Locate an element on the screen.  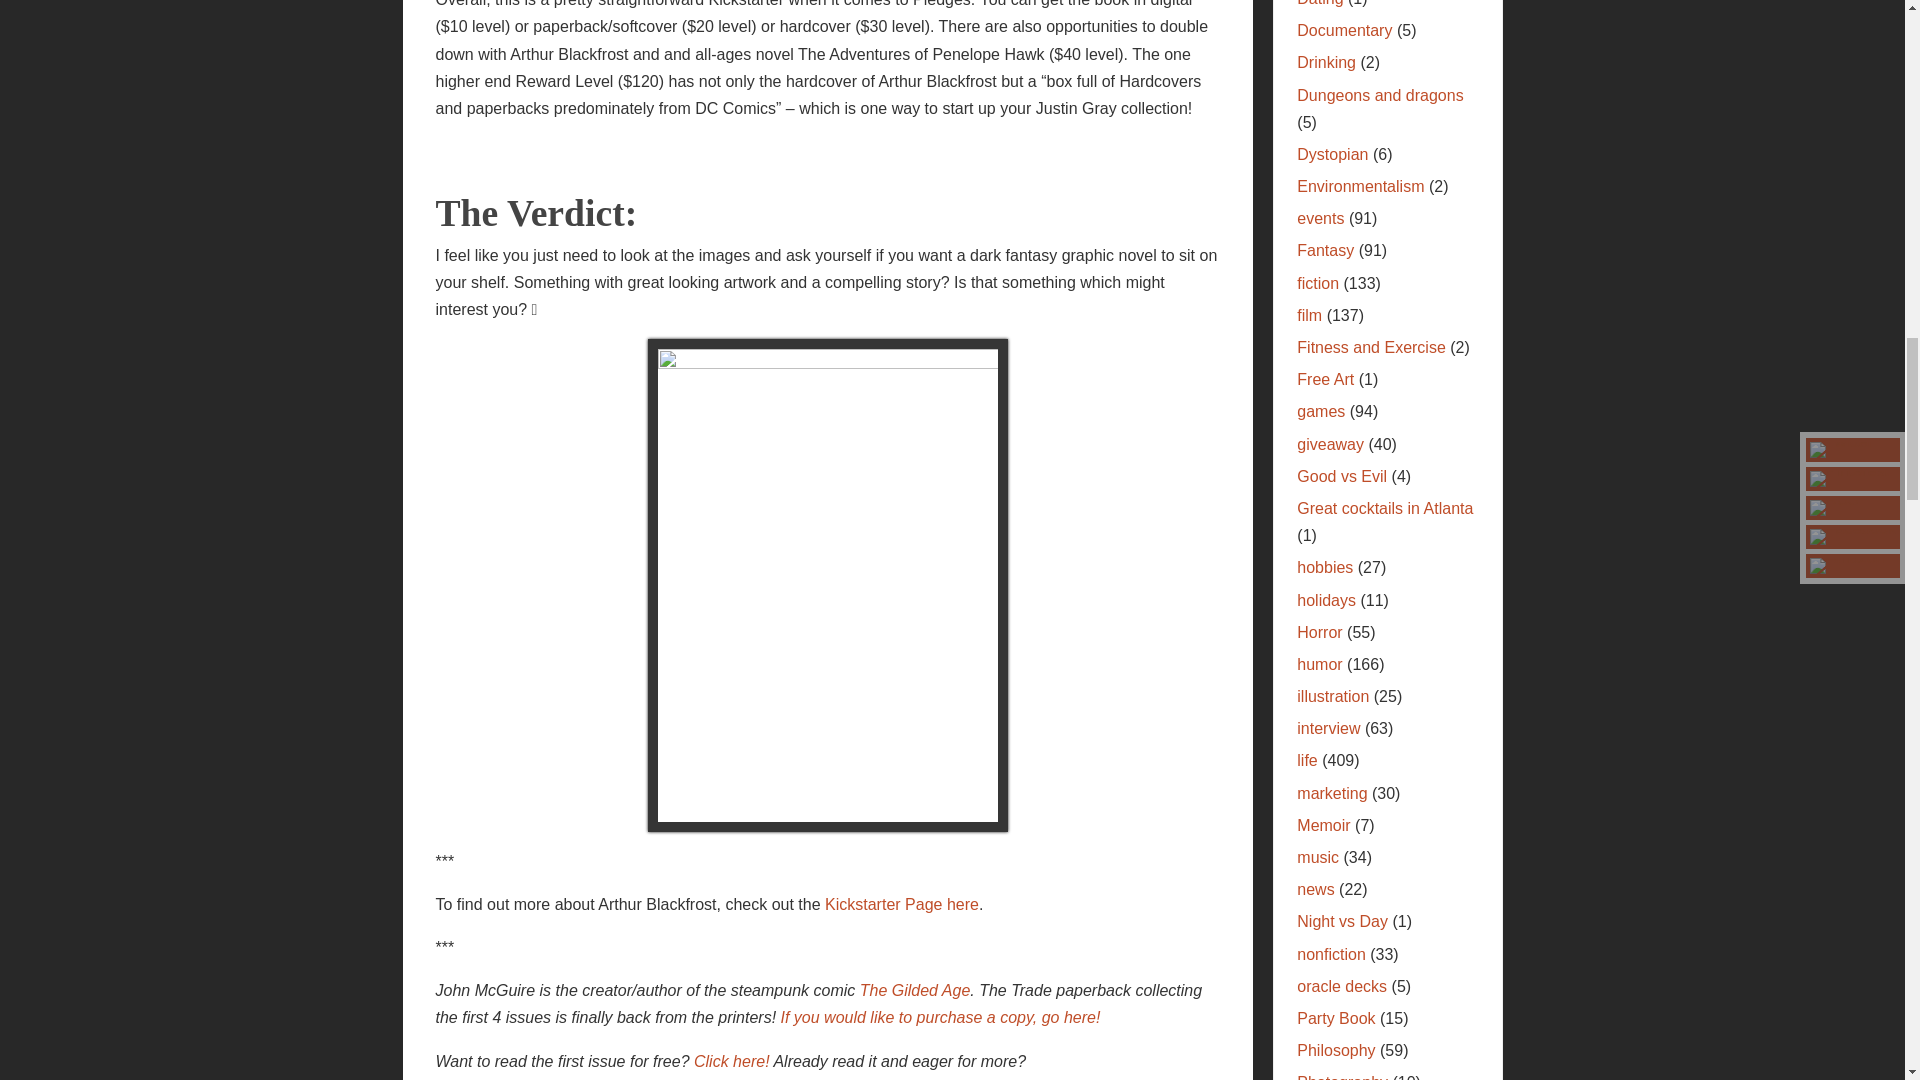
Click here!  is located at coordinates (733, 1062).